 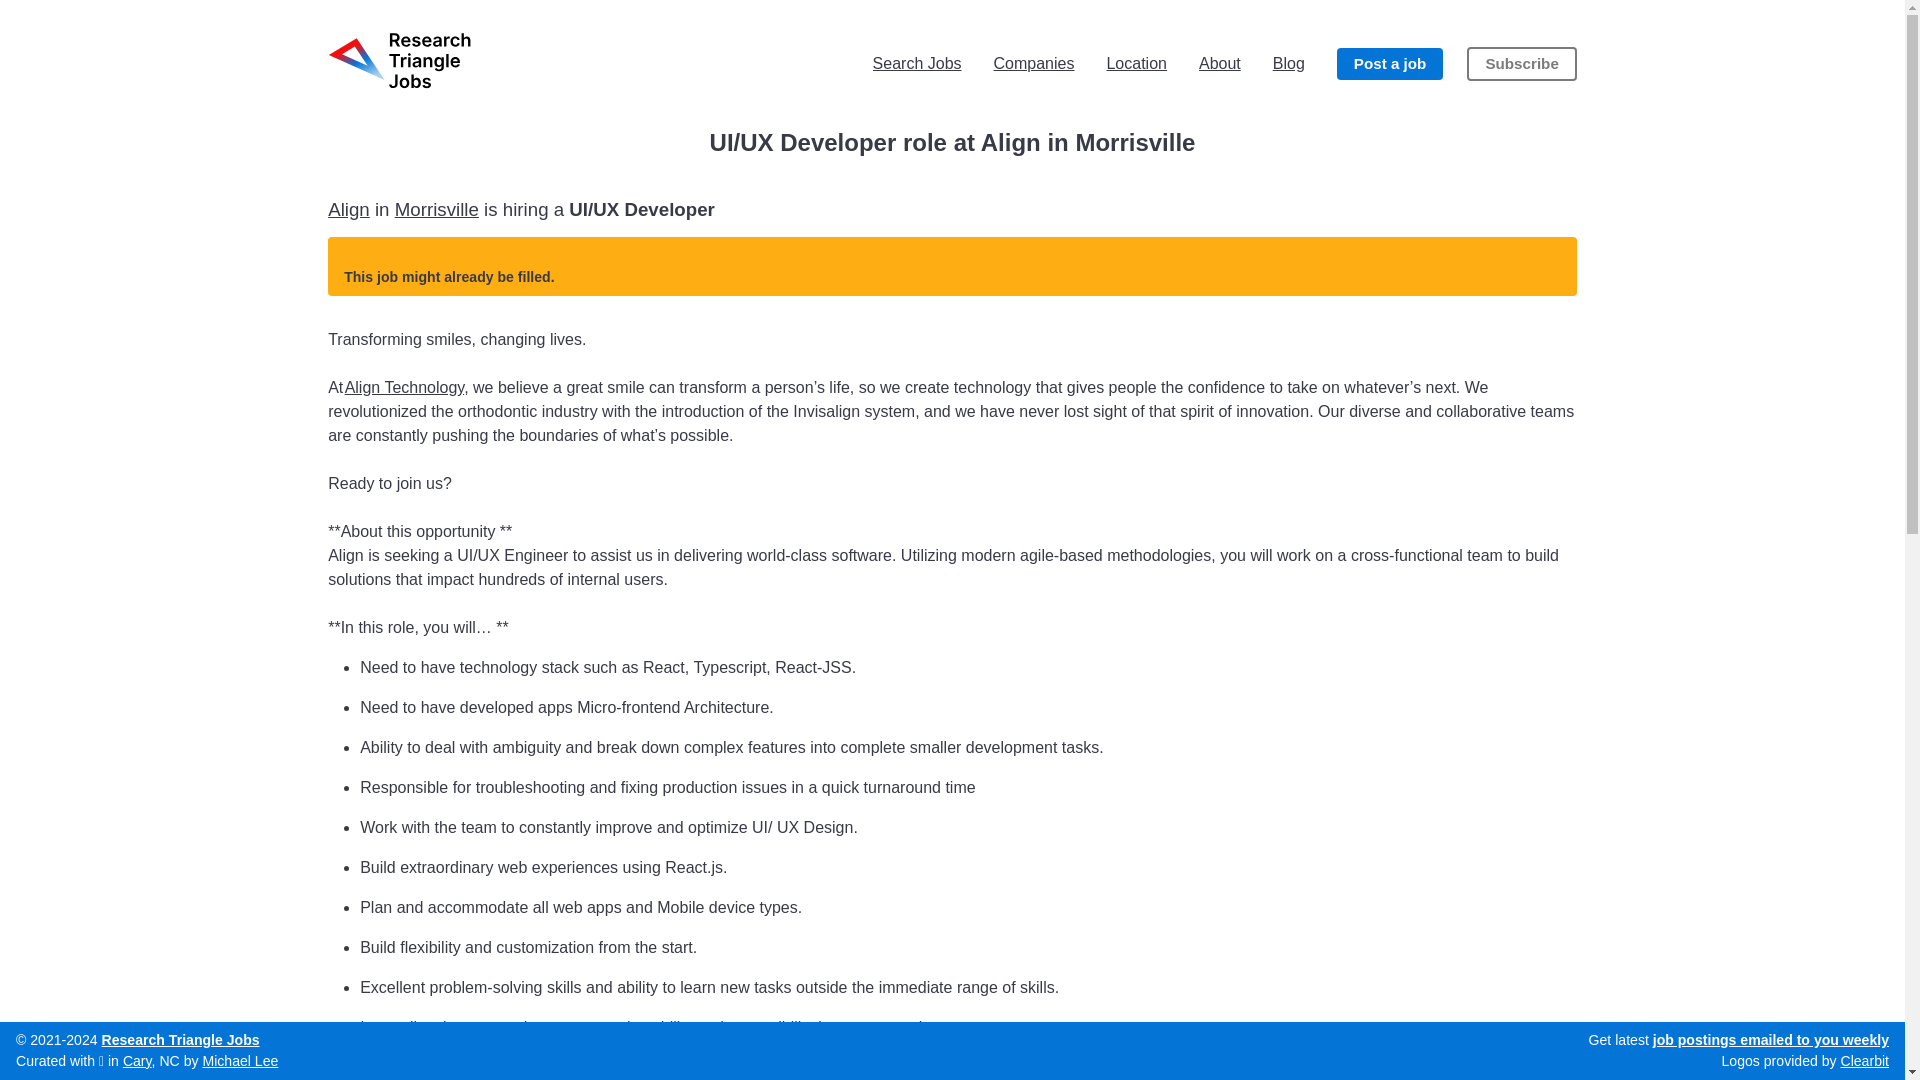 What do you see at coordinates (1864, 1061) in the screenshot?
I see `Clearbit` at bounding box center [1864, 1061].